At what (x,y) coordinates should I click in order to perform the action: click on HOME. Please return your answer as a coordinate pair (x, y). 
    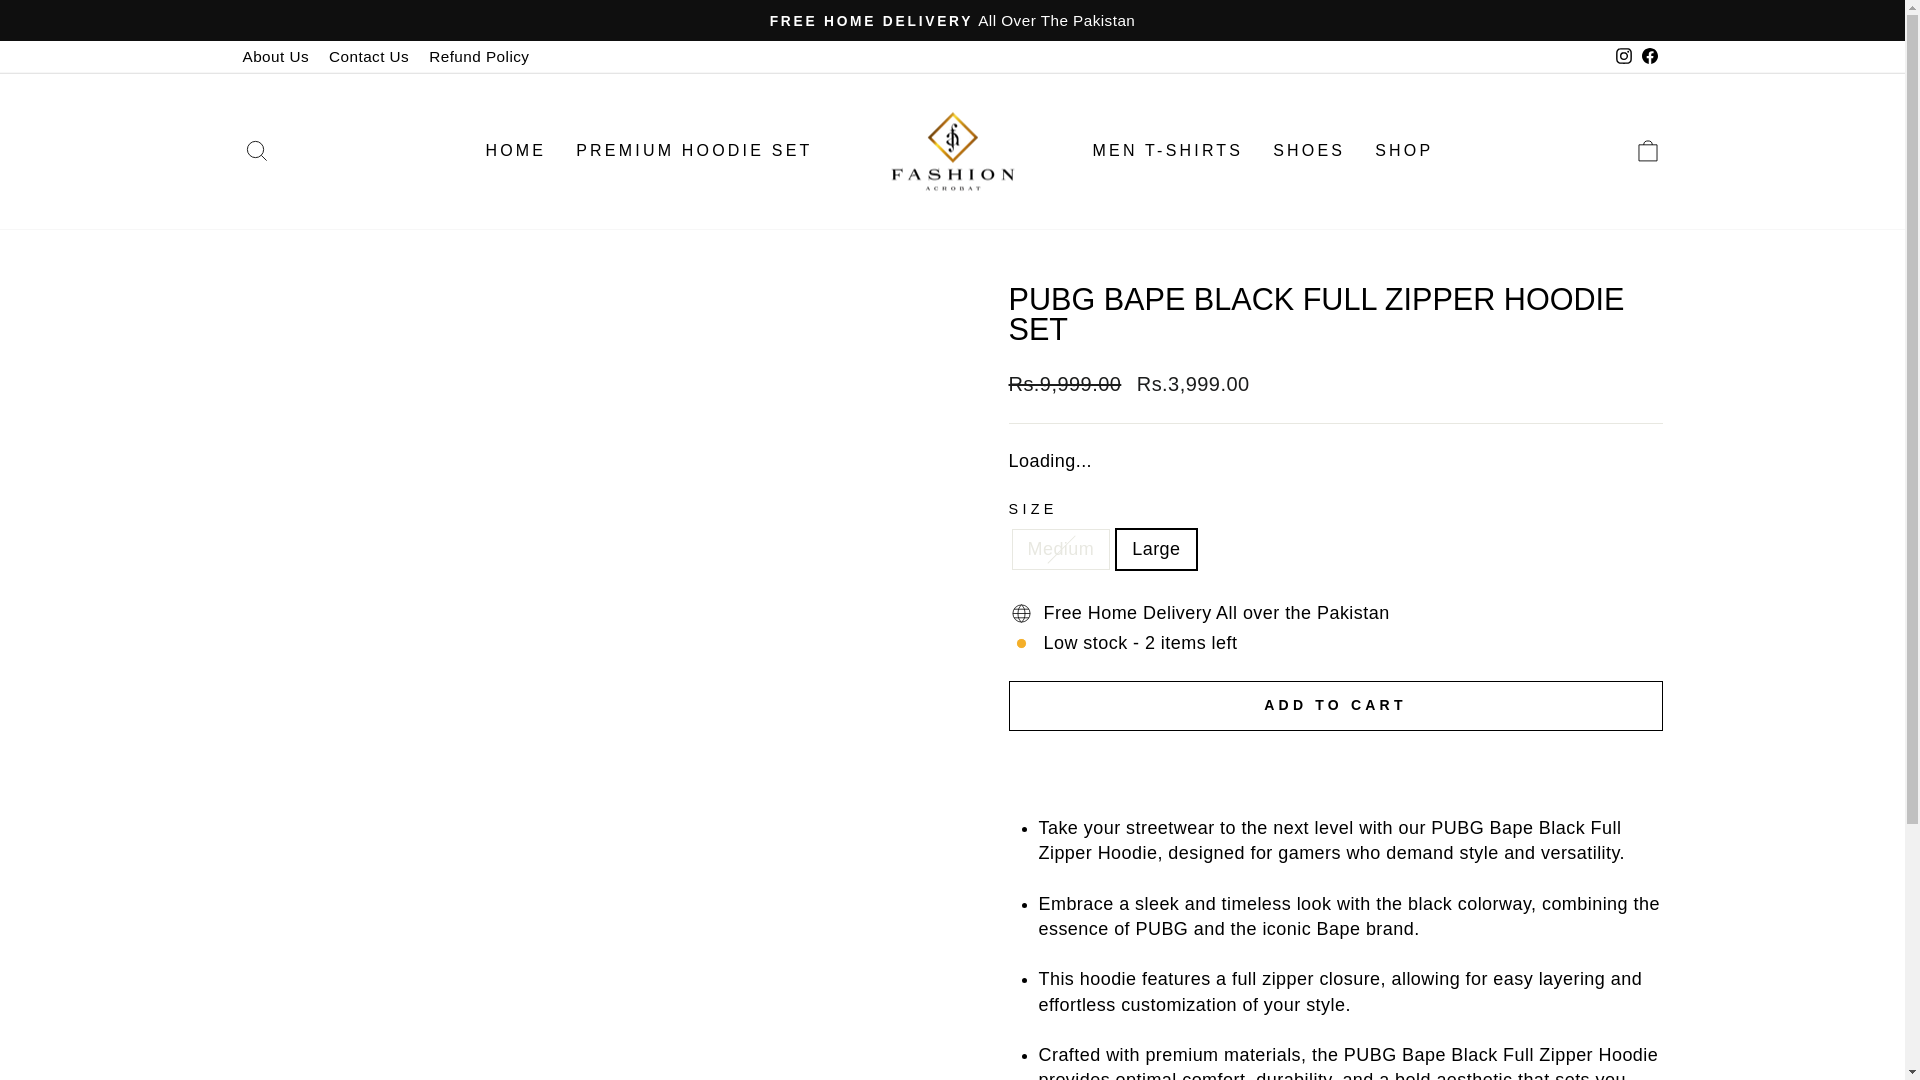
    Looking at the image, I should click on (515, 150).